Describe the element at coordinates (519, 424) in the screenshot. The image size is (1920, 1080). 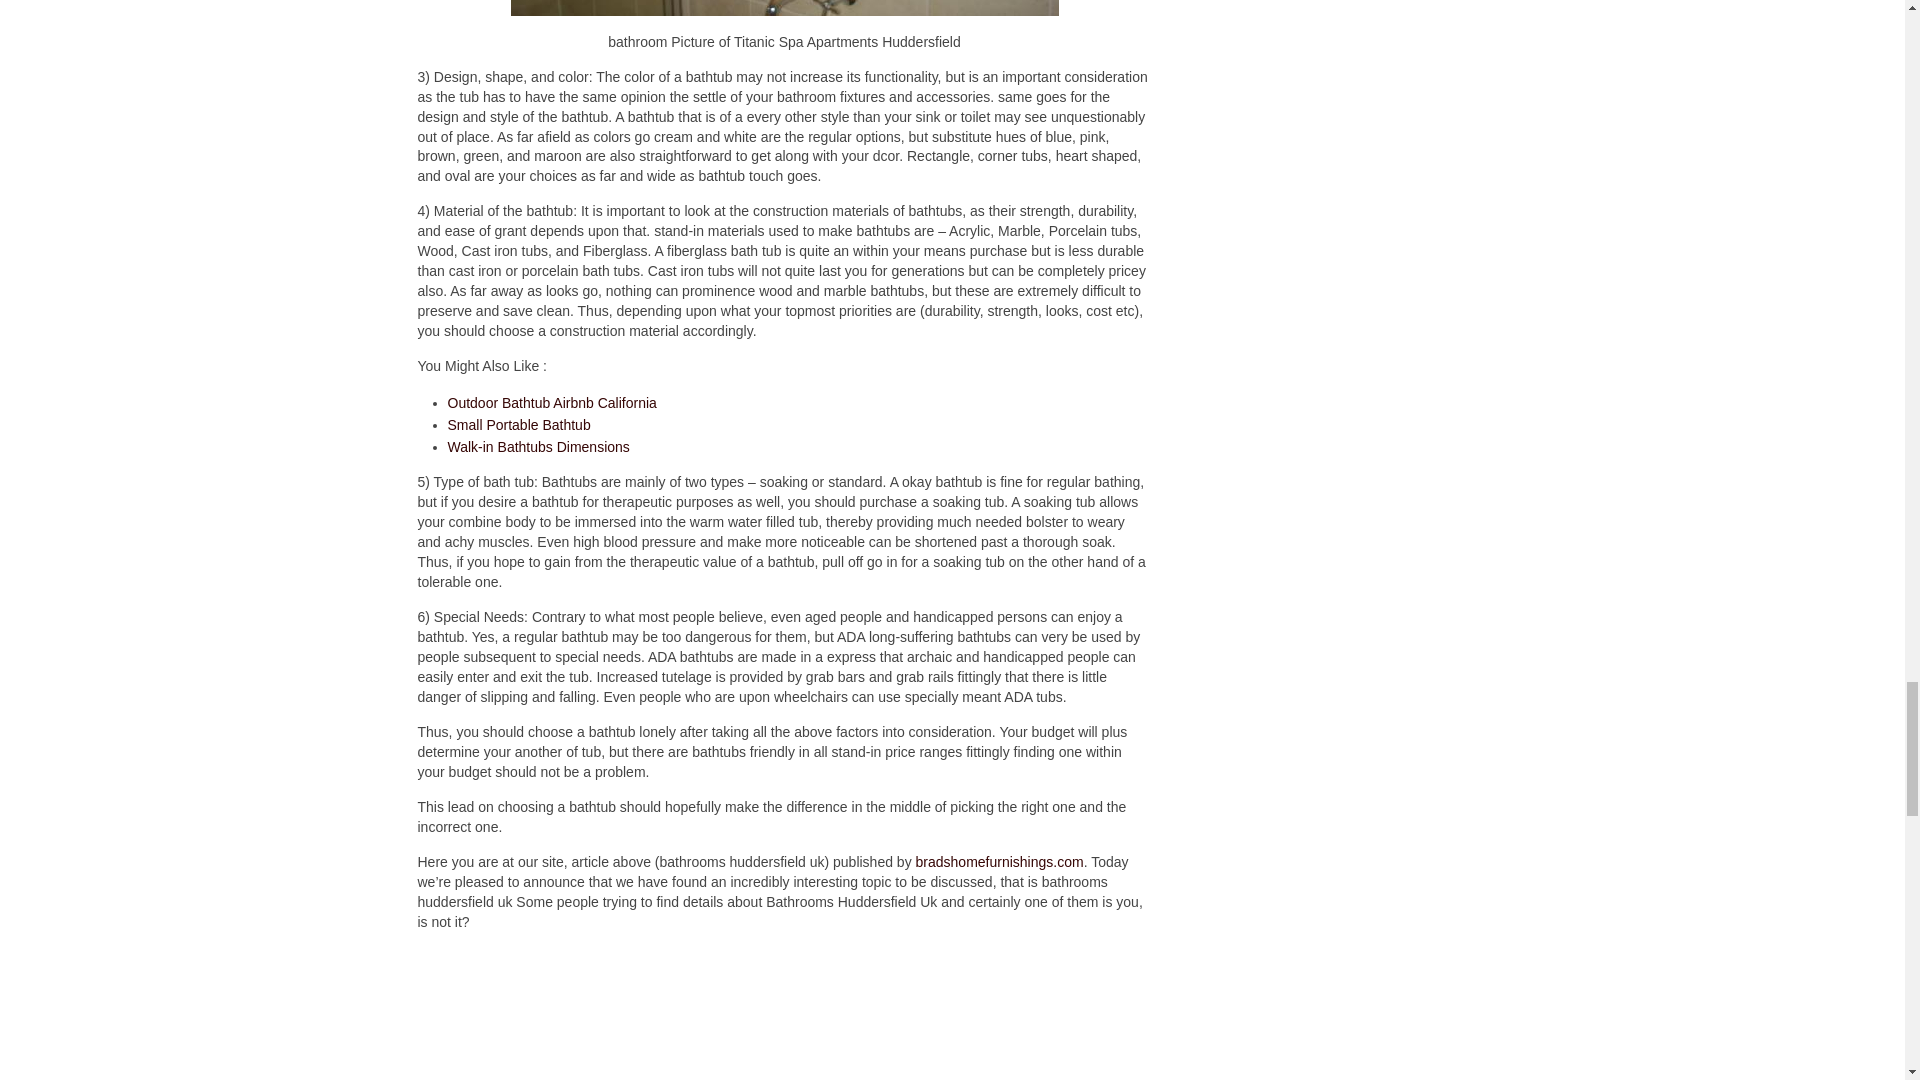
I see `Small Portable Bathtub` at that location.